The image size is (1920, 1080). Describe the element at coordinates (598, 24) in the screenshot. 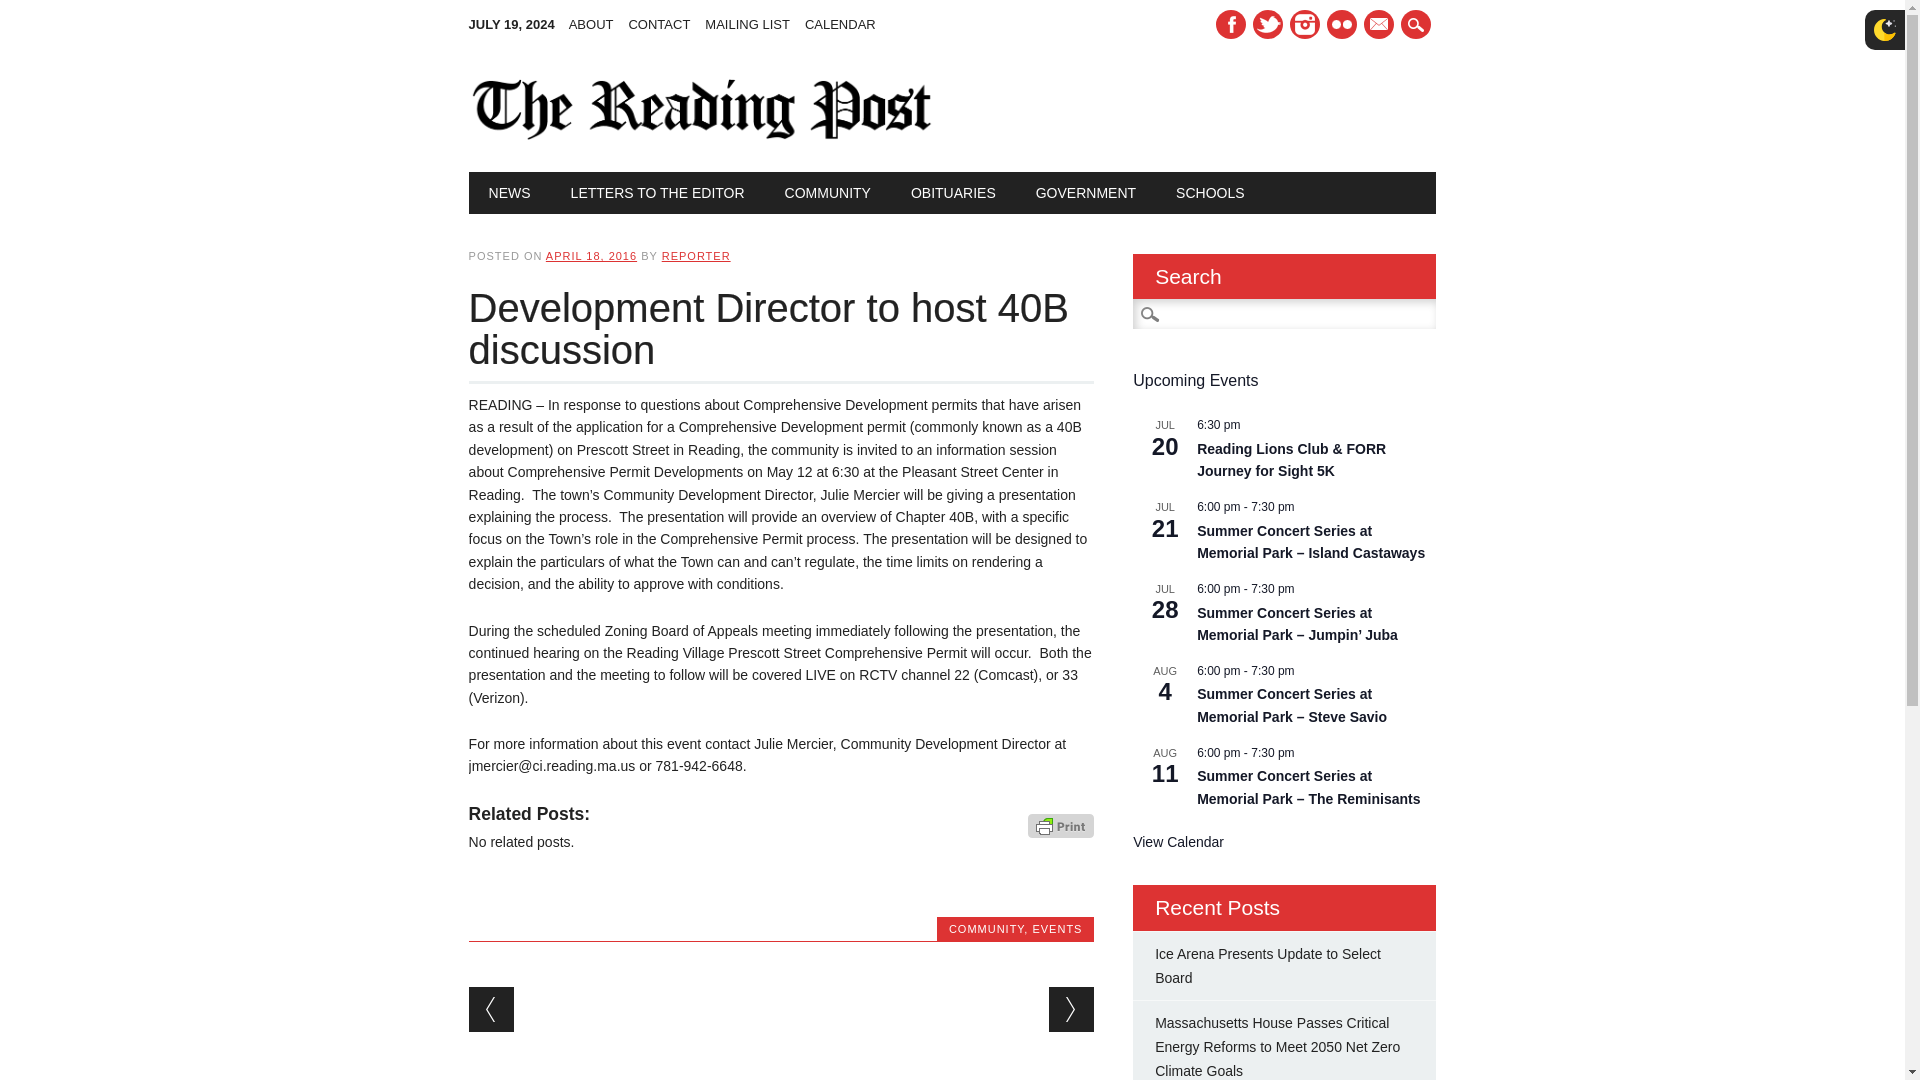

I see `ABOUT` at that location.